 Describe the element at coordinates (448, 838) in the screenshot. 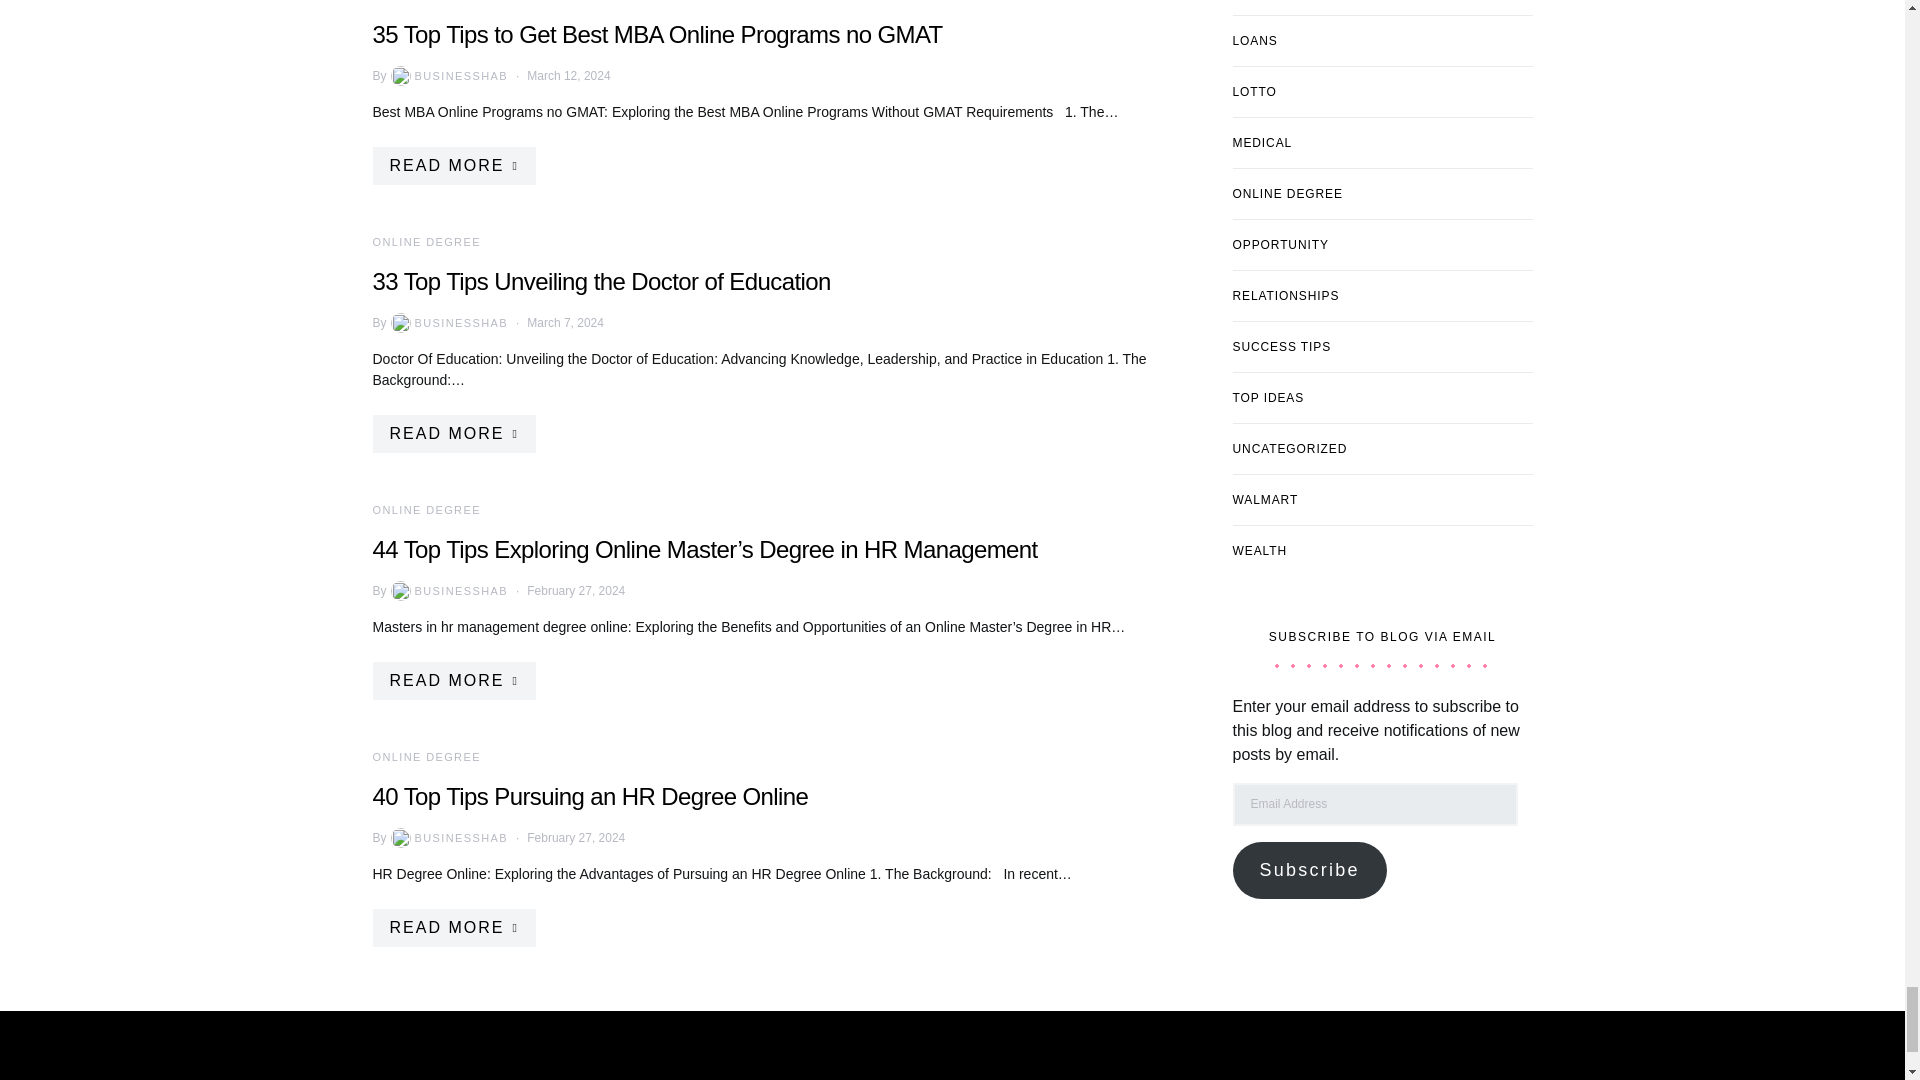

I see `View all posts by BusinessHAB` at that location.